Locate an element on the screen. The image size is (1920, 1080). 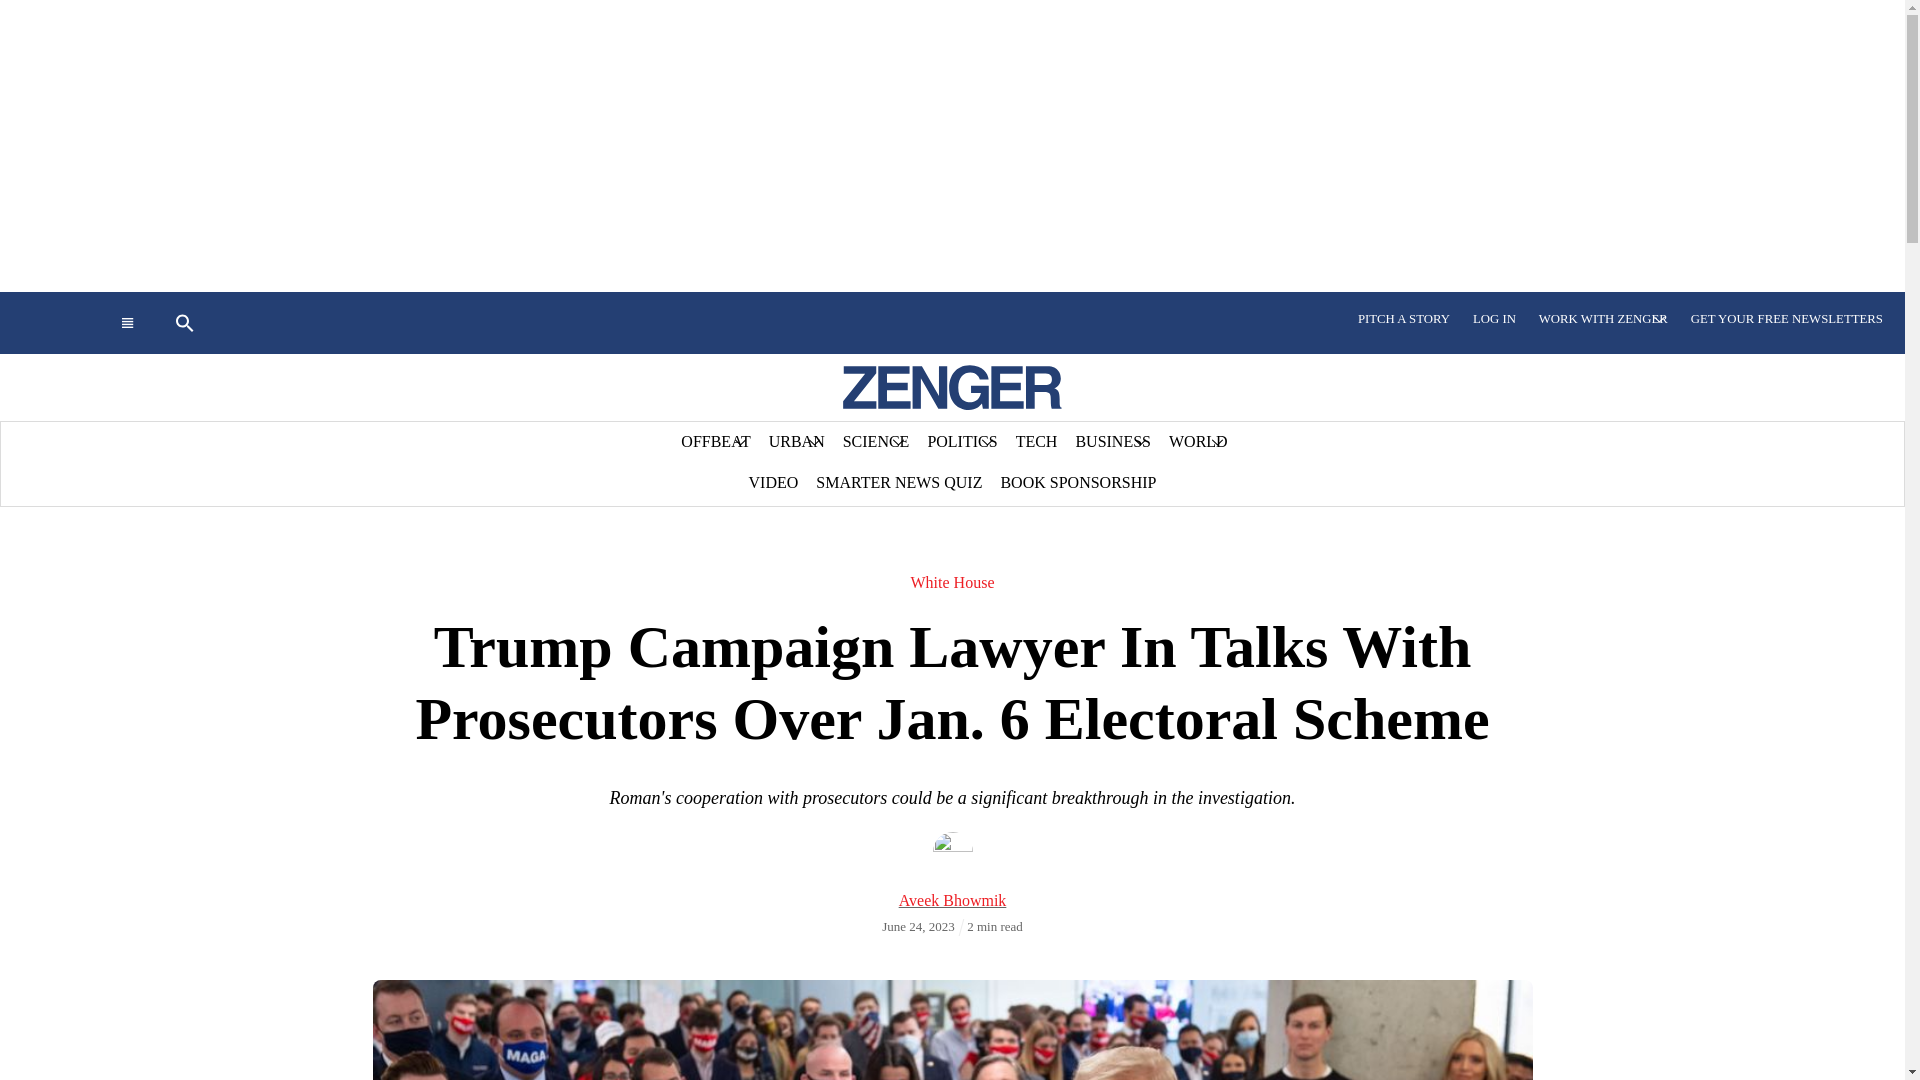
LOG IN is located at coordinates (1494, 319).